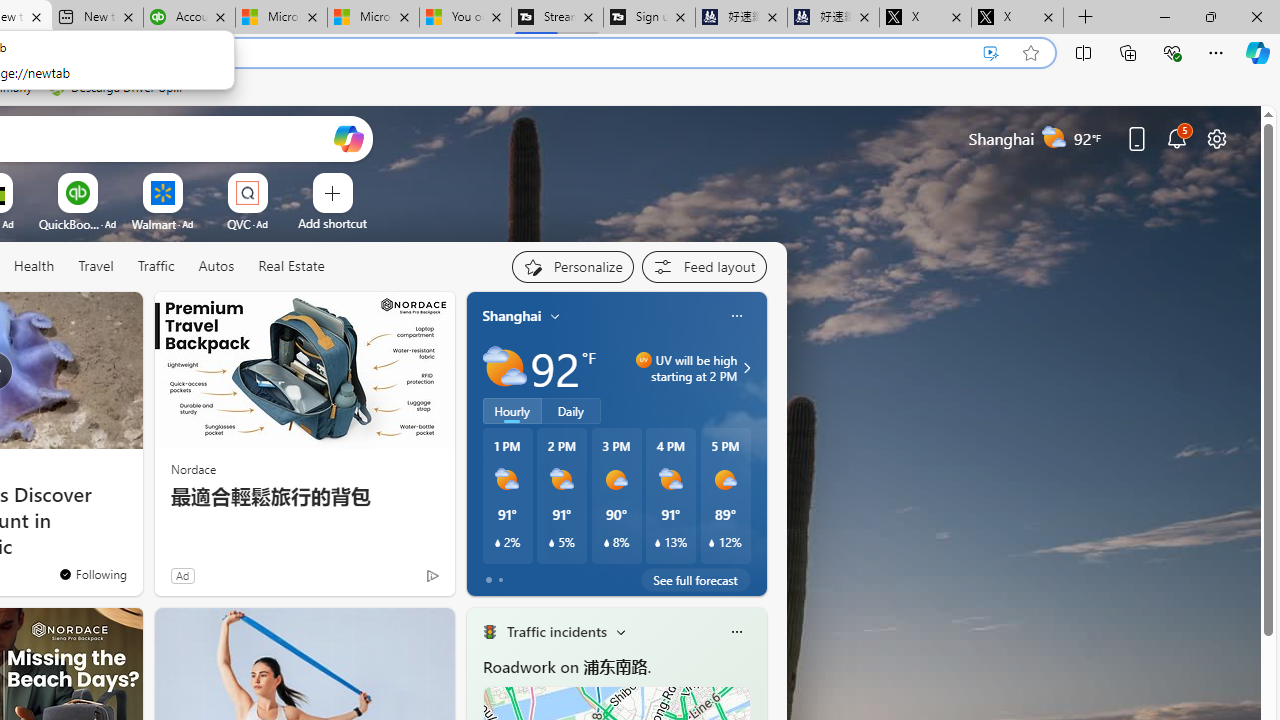 Image resolution: width=1280 pixels, height=720 pixels. What do you see at coordinates (571, 411) in the screenshot?
I see `Daily` at bounding box center [571, 411].